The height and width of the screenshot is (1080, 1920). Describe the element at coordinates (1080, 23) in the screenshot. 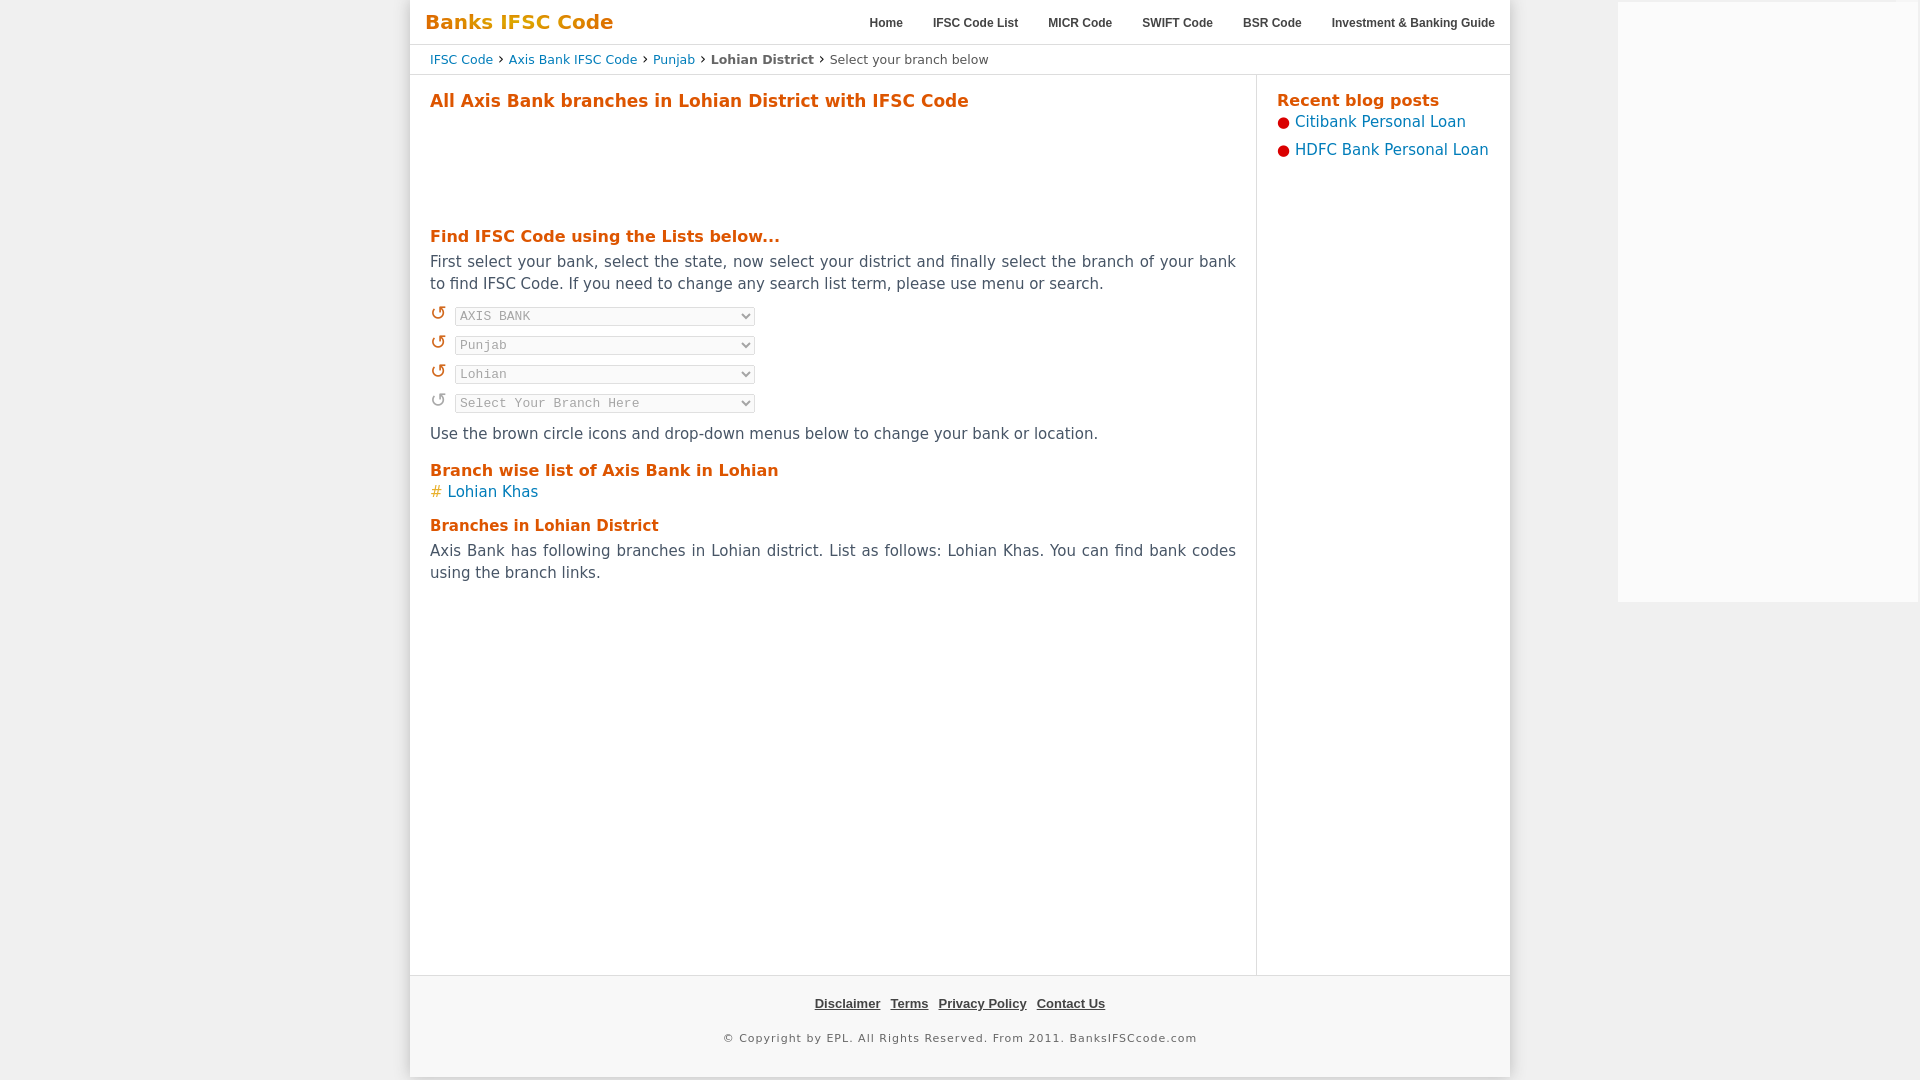

I see `All Banks MICR Code List` at that location.